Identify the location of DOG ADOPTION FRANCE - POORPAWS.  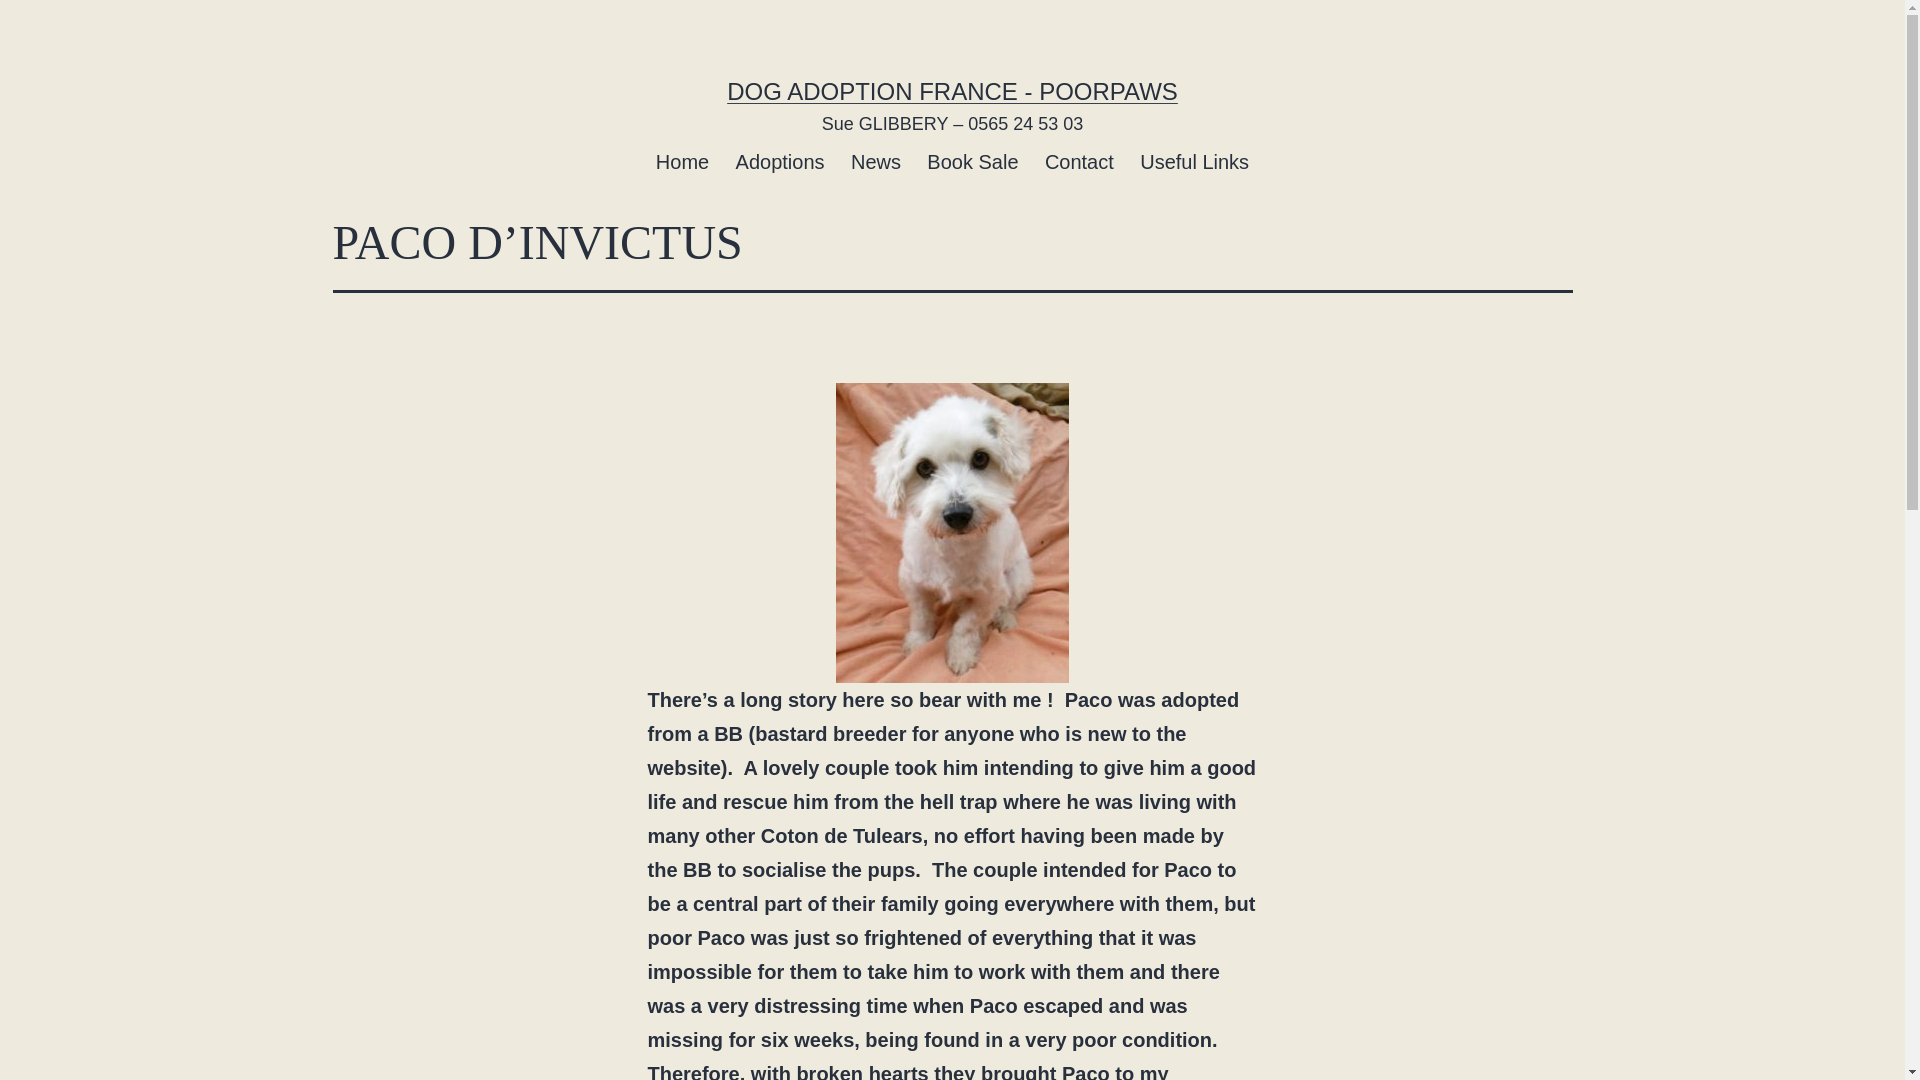
(952, 90).